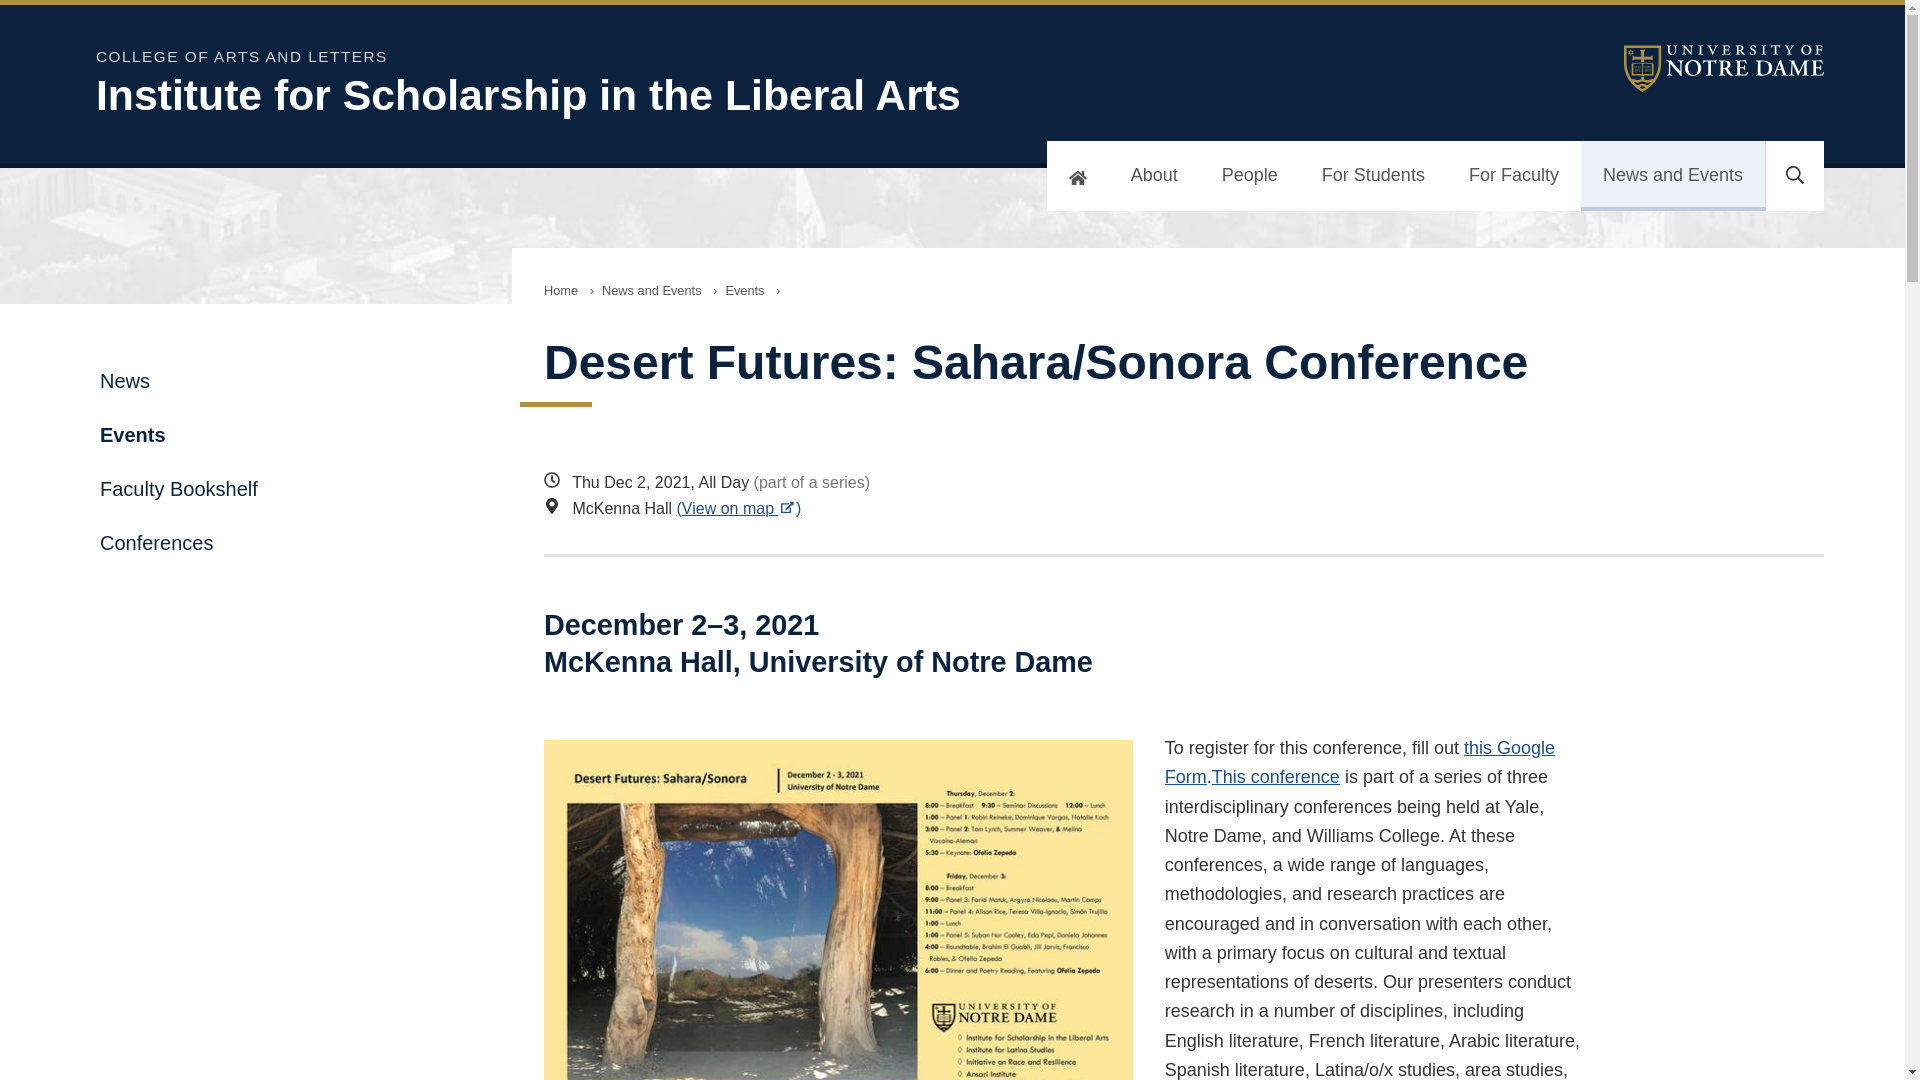 The image size is (1920, 1080). Describe the element at coordinates (1672, 176) in the screenshot. I see `News and Events` at that location.